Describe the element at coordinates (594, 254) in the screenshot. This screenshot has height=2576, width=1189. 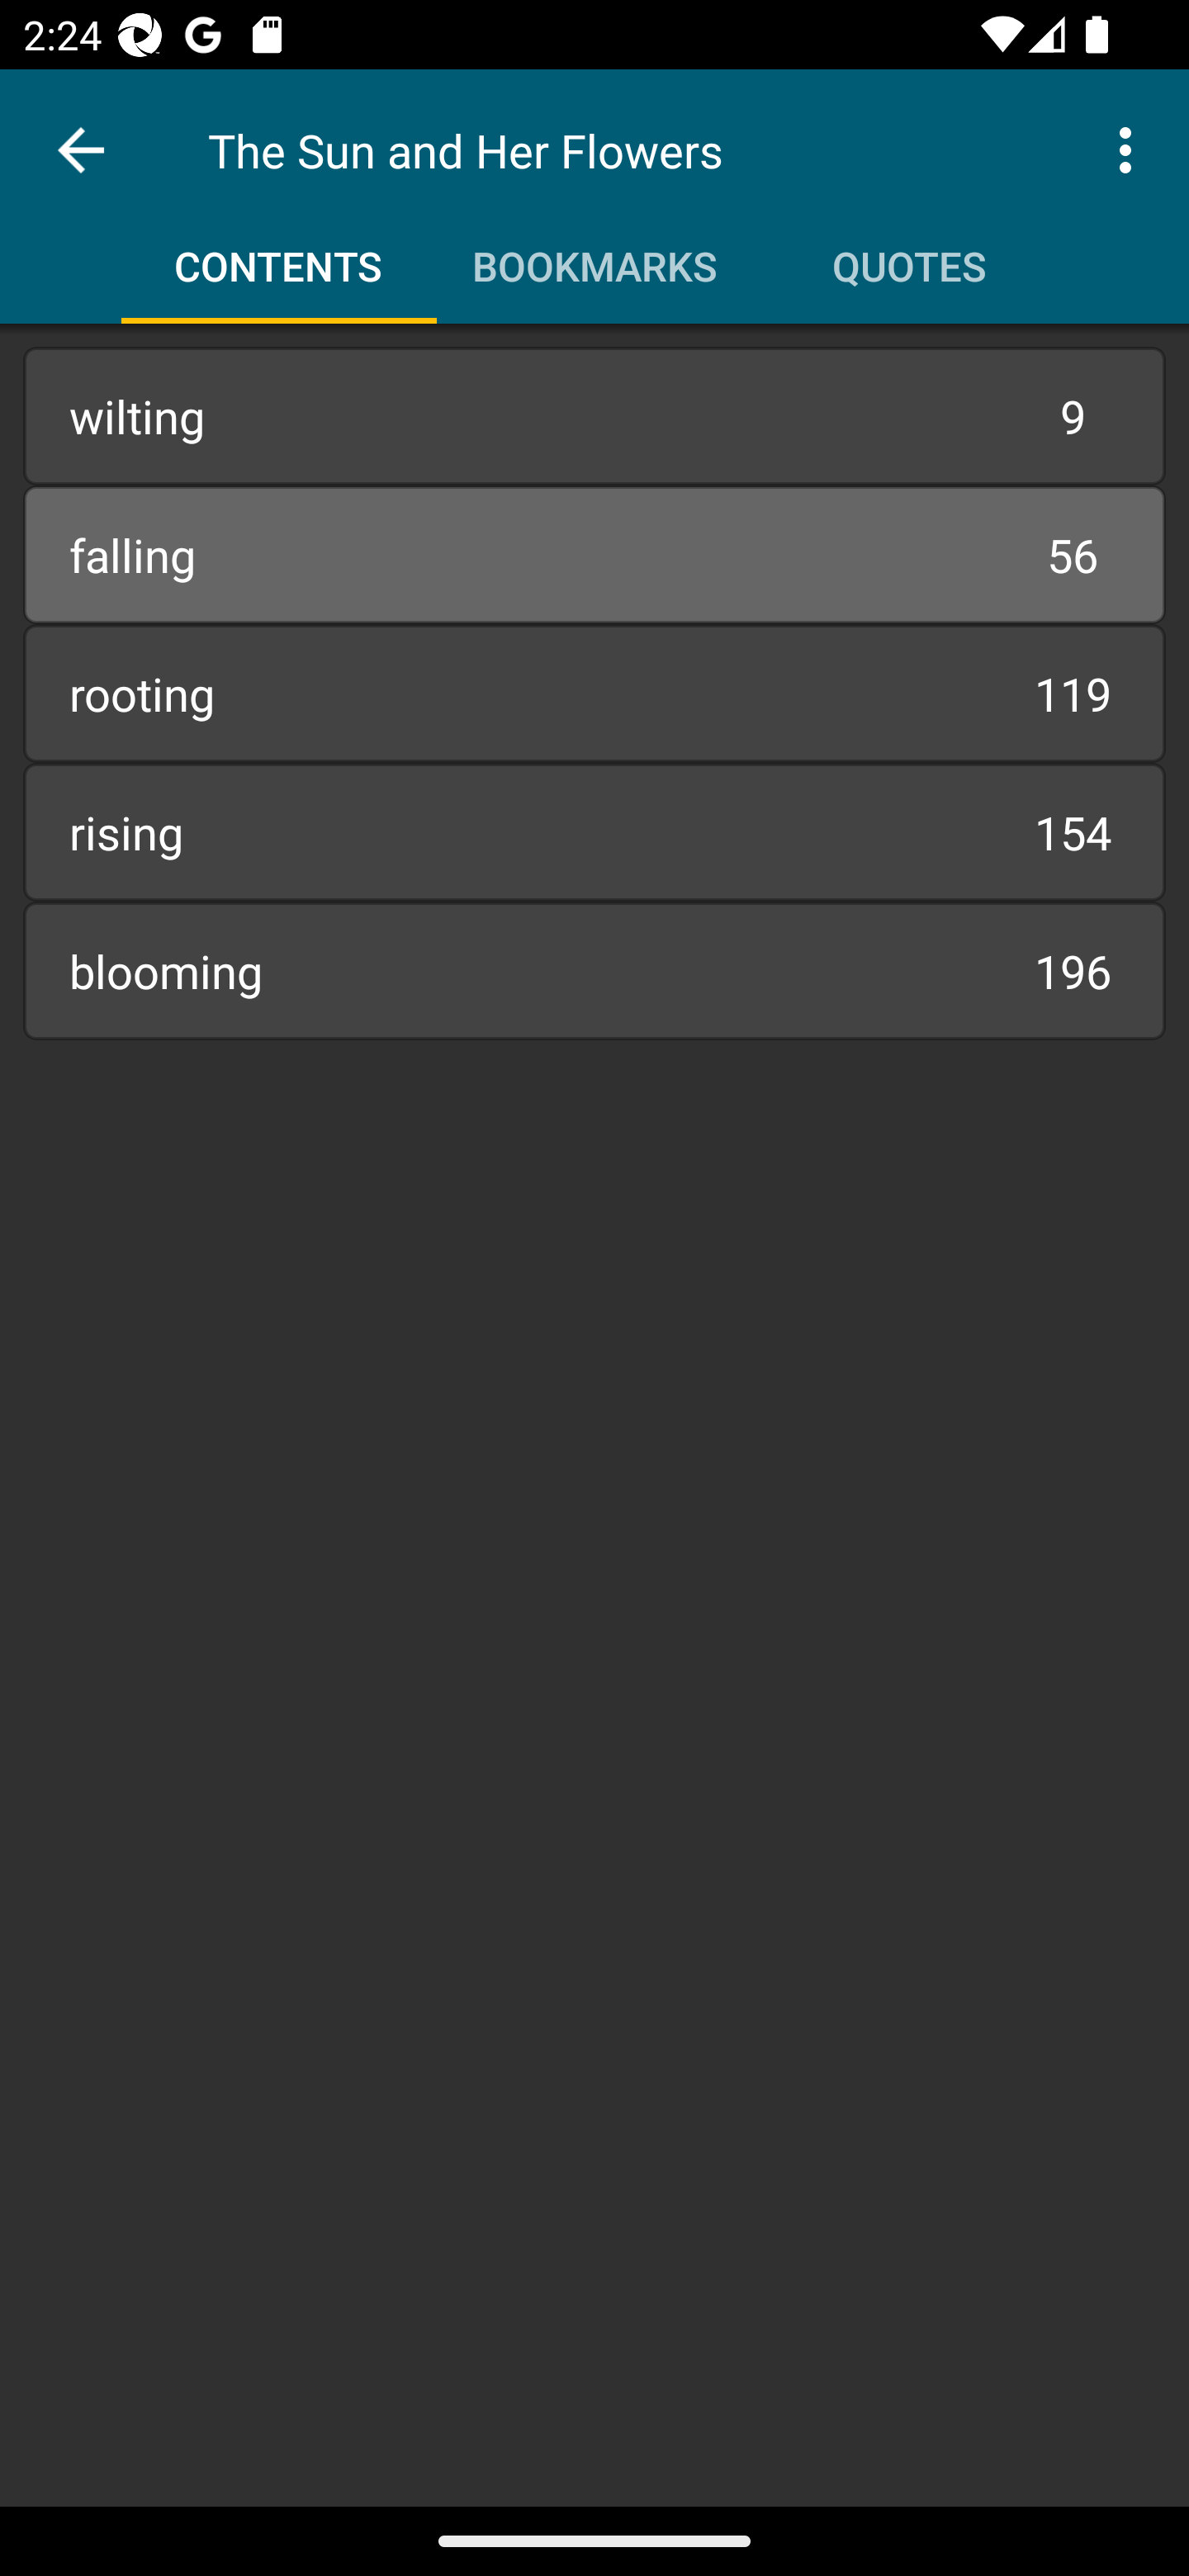
I see `Bookmarks BOOKMARKS` at that location.